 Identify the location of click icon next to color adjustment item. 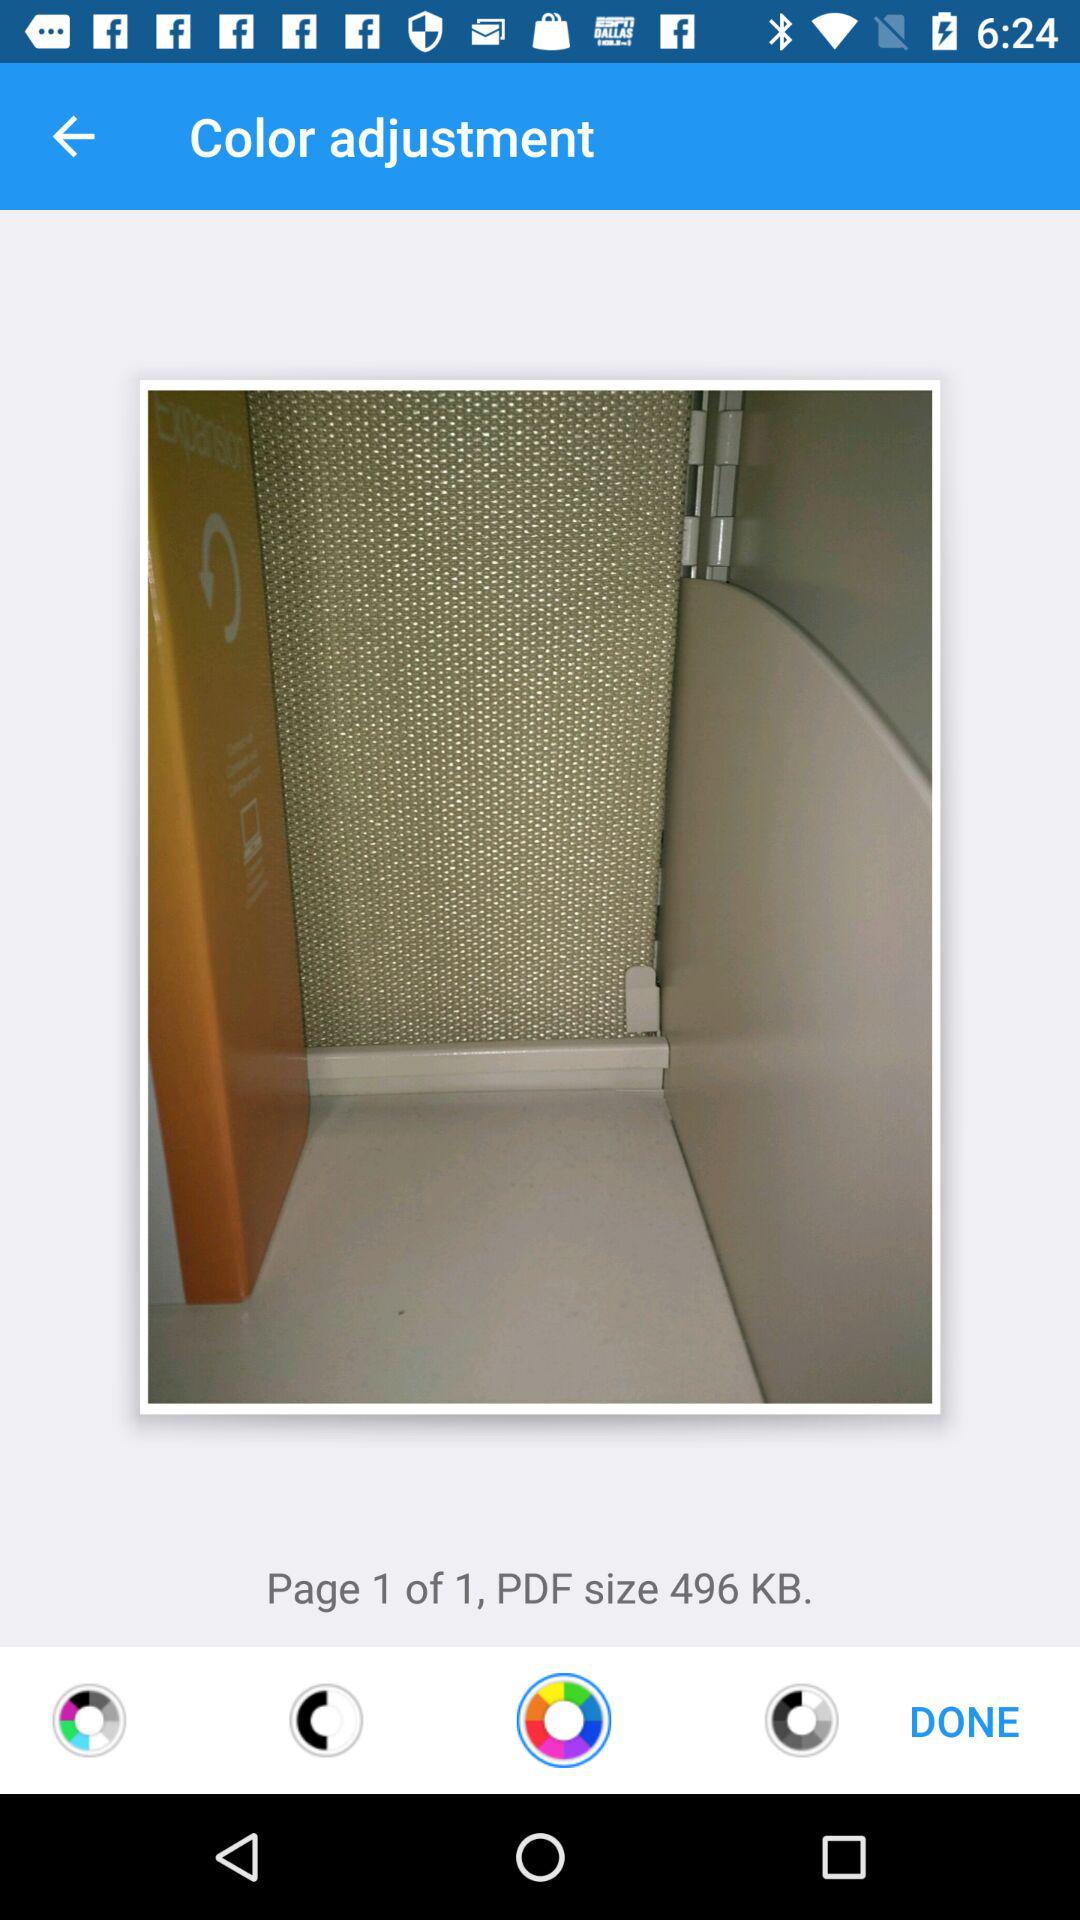
(73, 136).